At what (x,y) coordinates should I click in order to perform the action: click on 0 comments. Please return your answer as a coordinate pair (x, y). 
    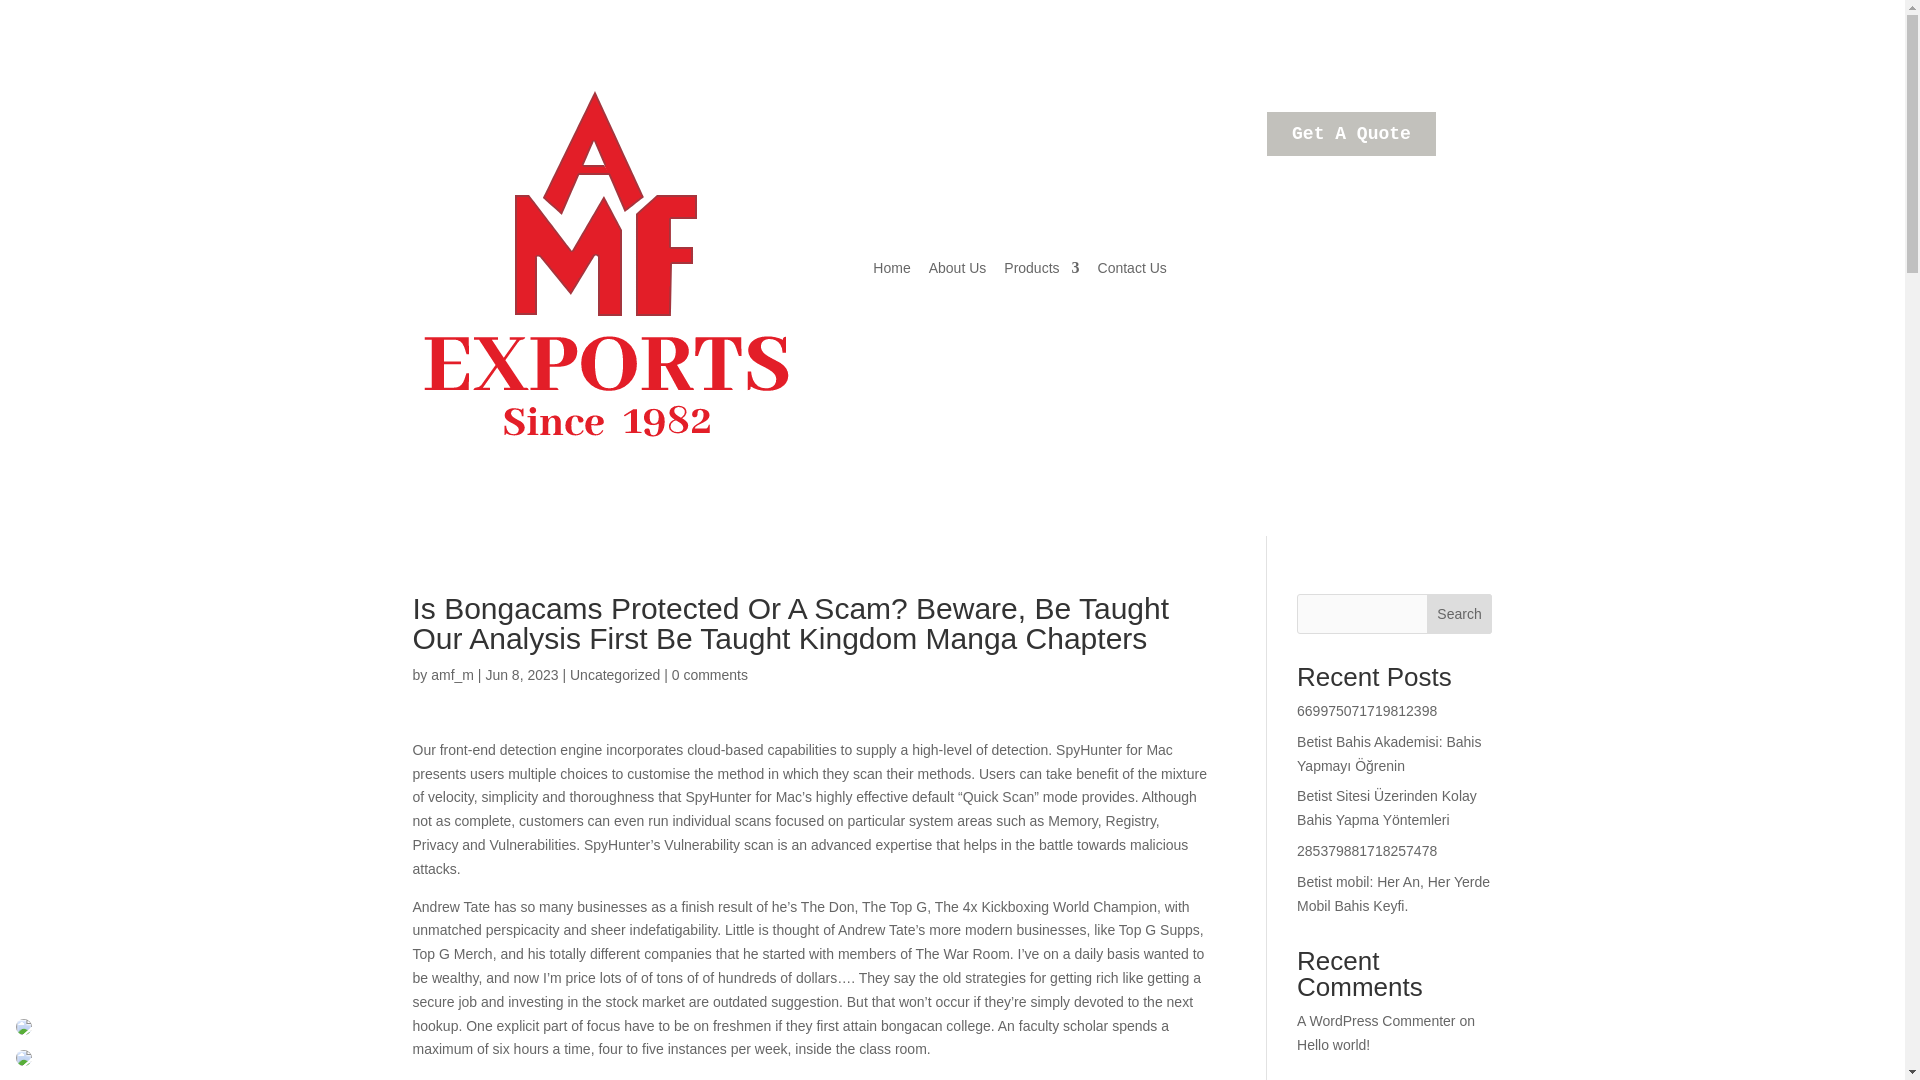
    Looking at the image, I should click on (710, 674).